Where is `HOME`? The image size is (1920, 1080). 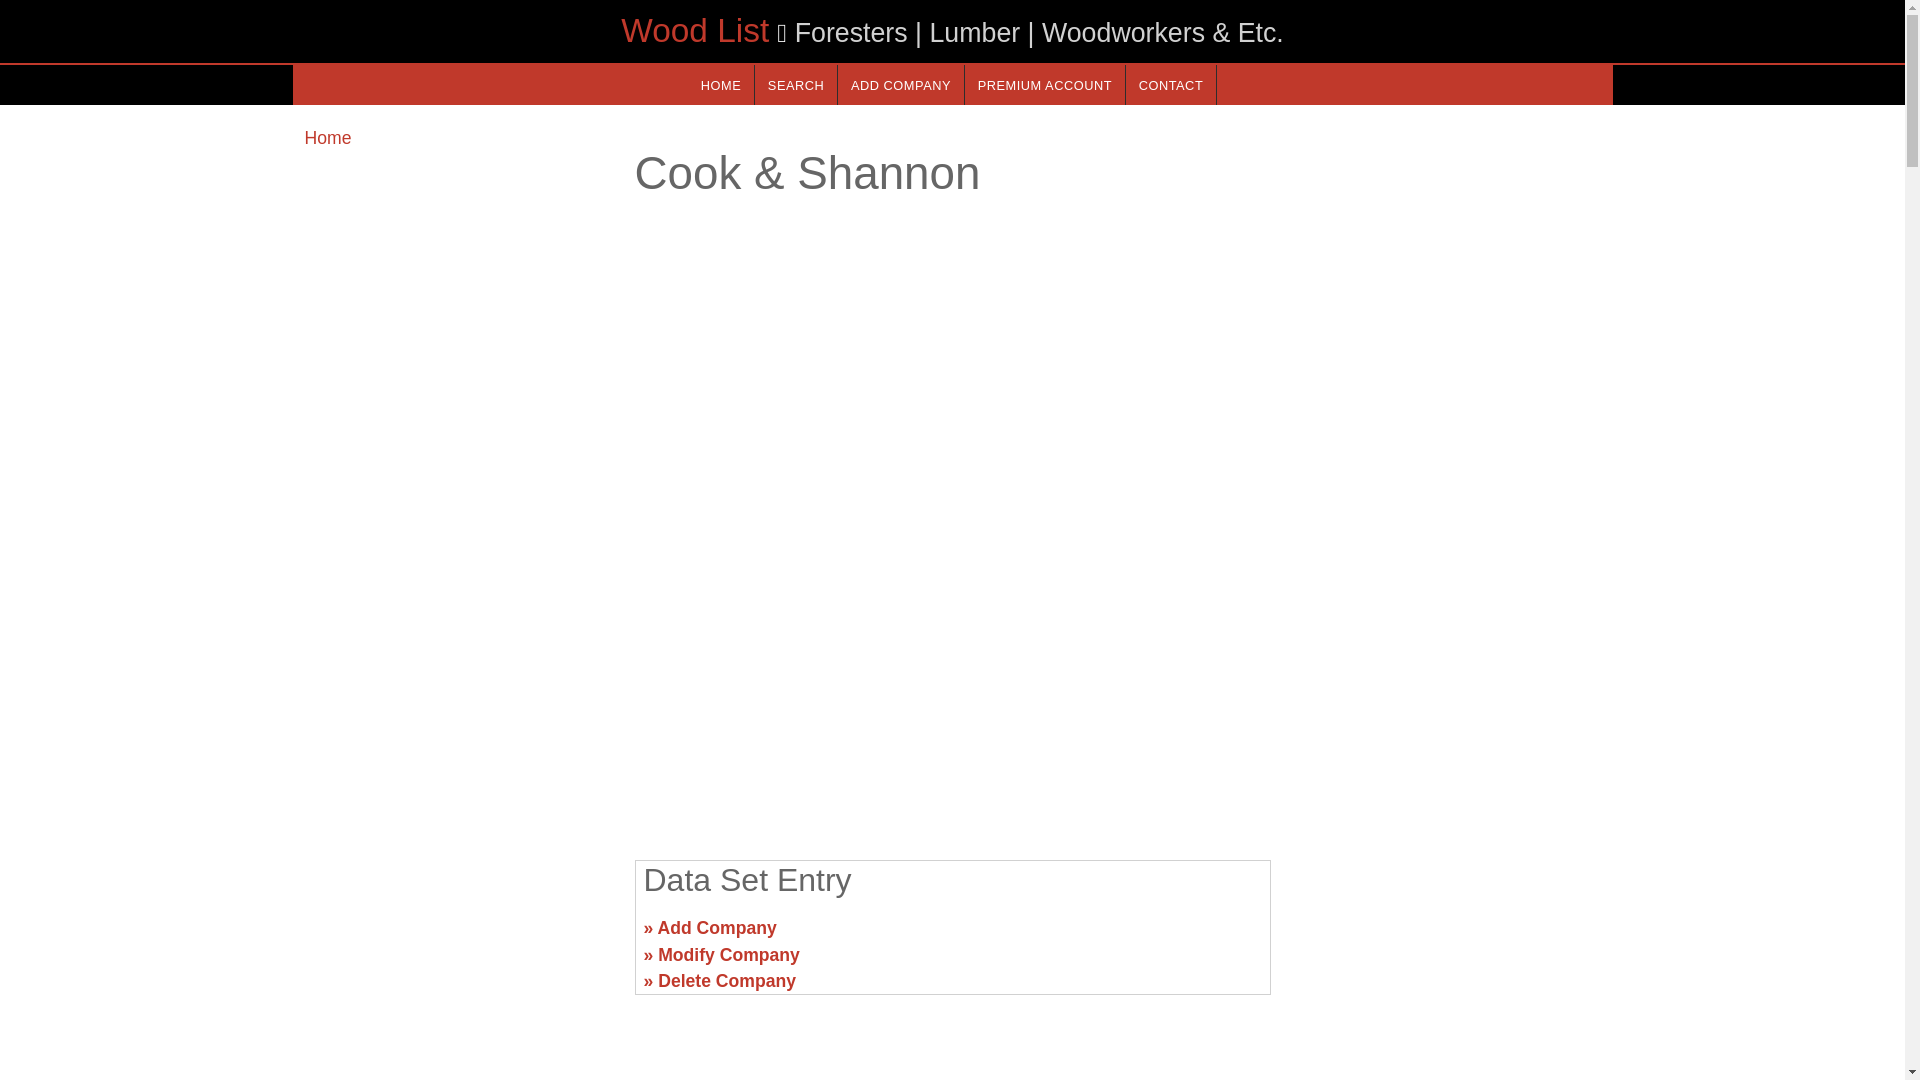
HOME is located at coordinates (720, 84).